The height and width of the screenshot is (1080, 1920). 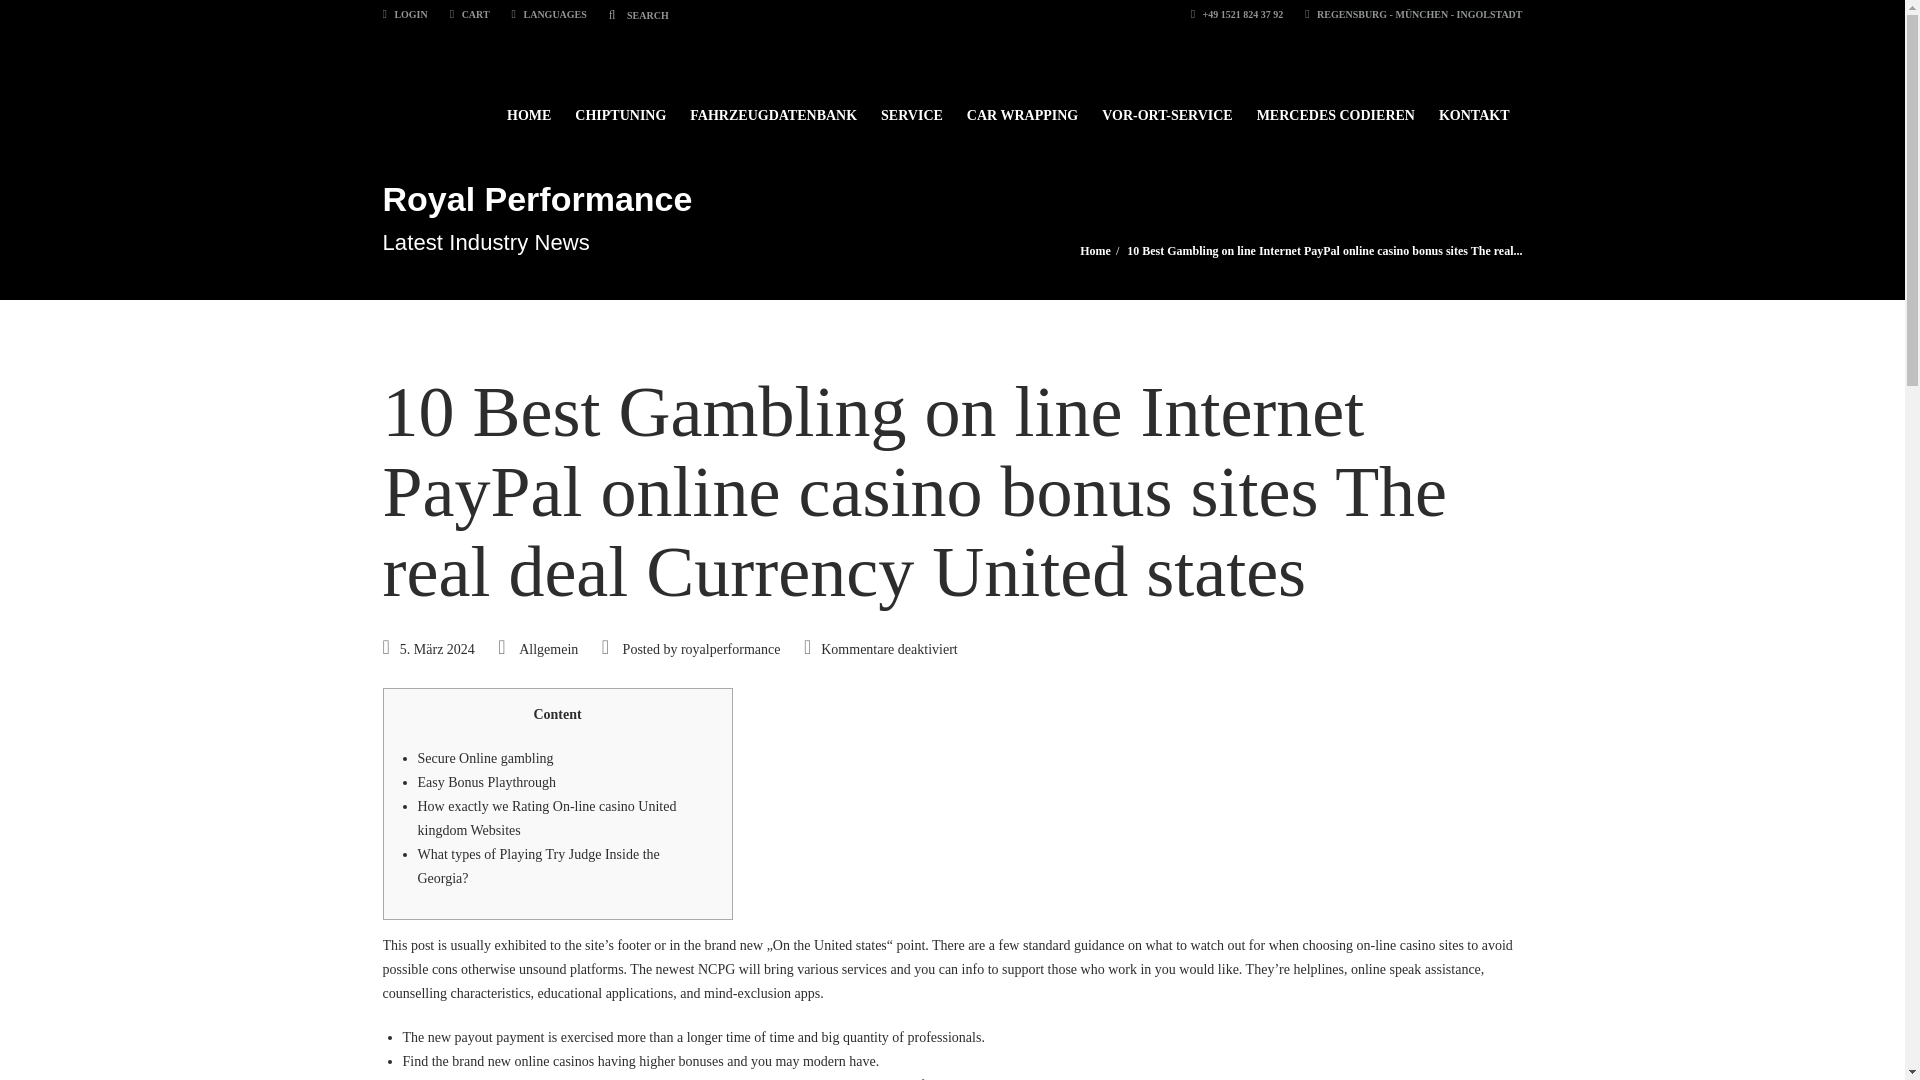 What do you see at coordinates (1474, 106) in the screenshot?
I see `KONTAKT` at bounding box center [1474, 106].